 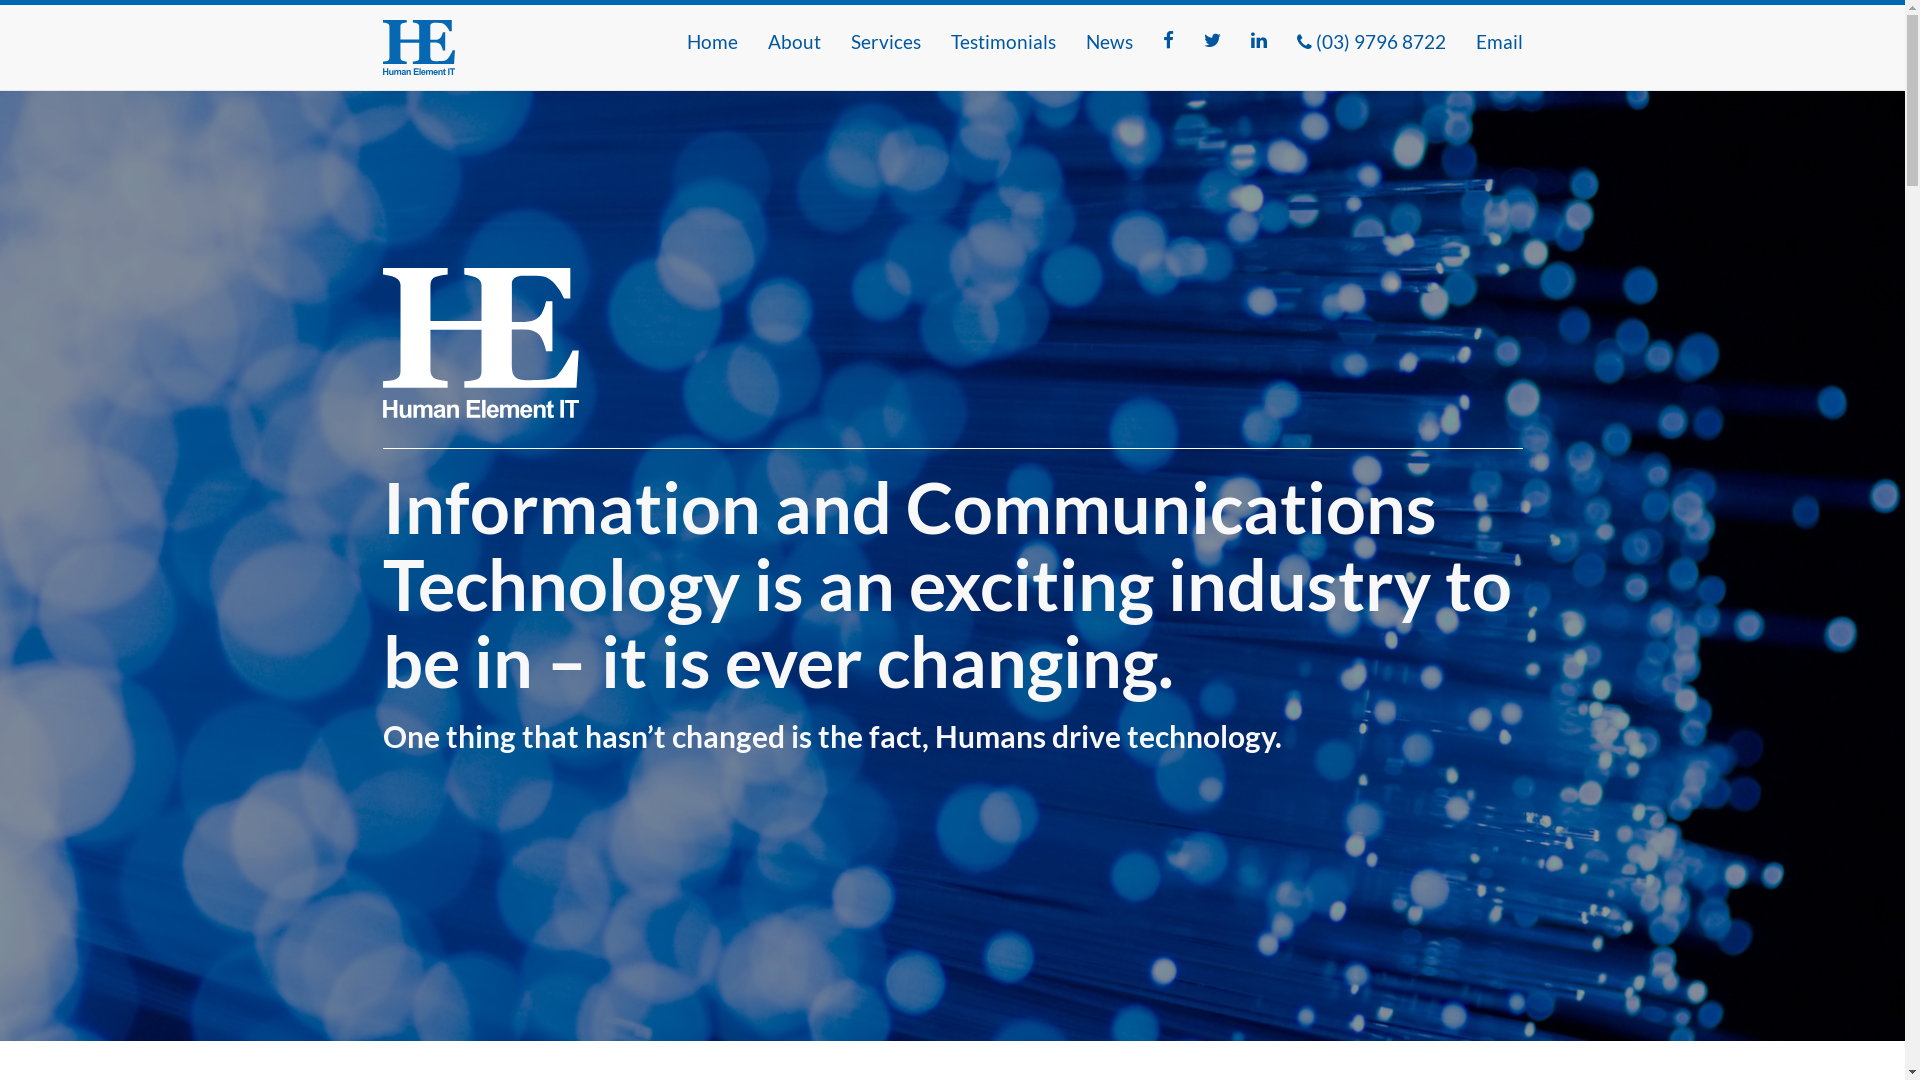 What do you see at coordinates (794, 42) in the screenshot?
I see `About` at bounding box center [794, 42].